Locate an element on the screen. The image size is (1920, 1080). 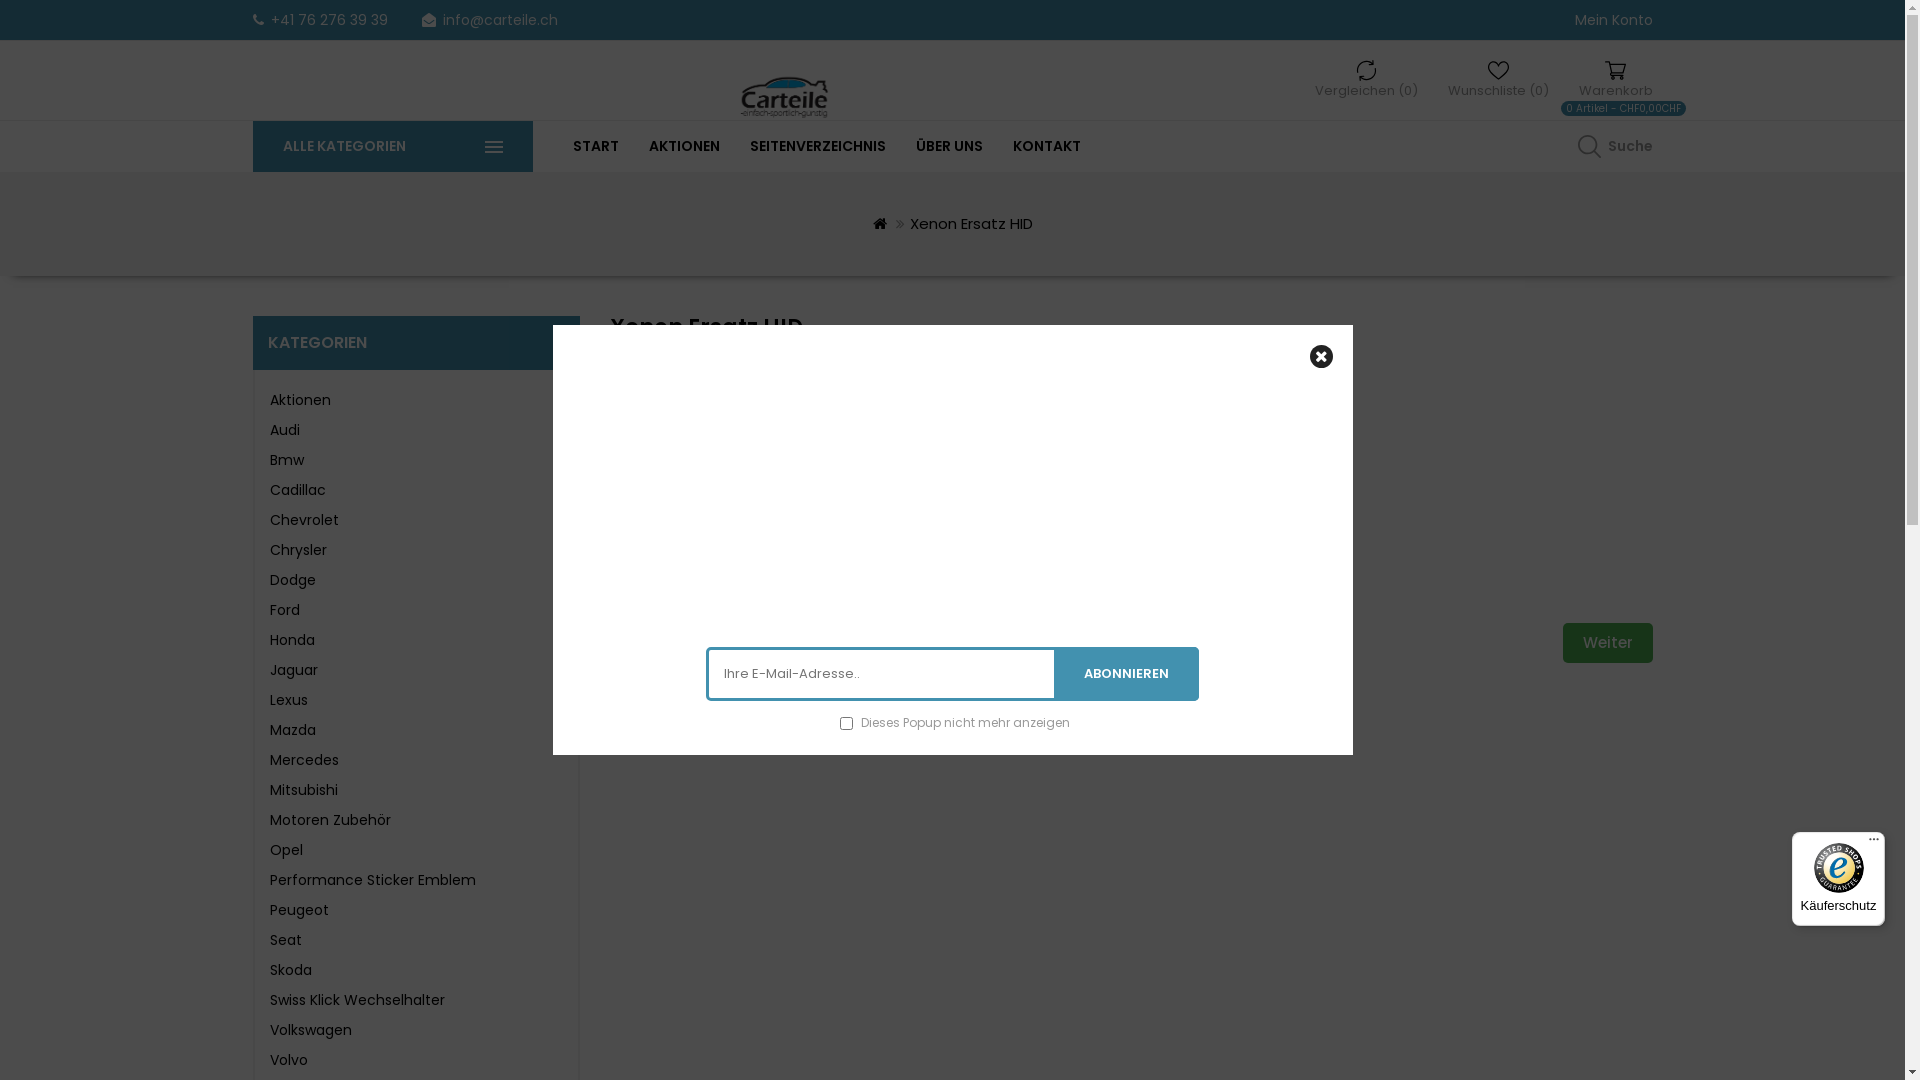
Ford is located at coordinates (285, 610).